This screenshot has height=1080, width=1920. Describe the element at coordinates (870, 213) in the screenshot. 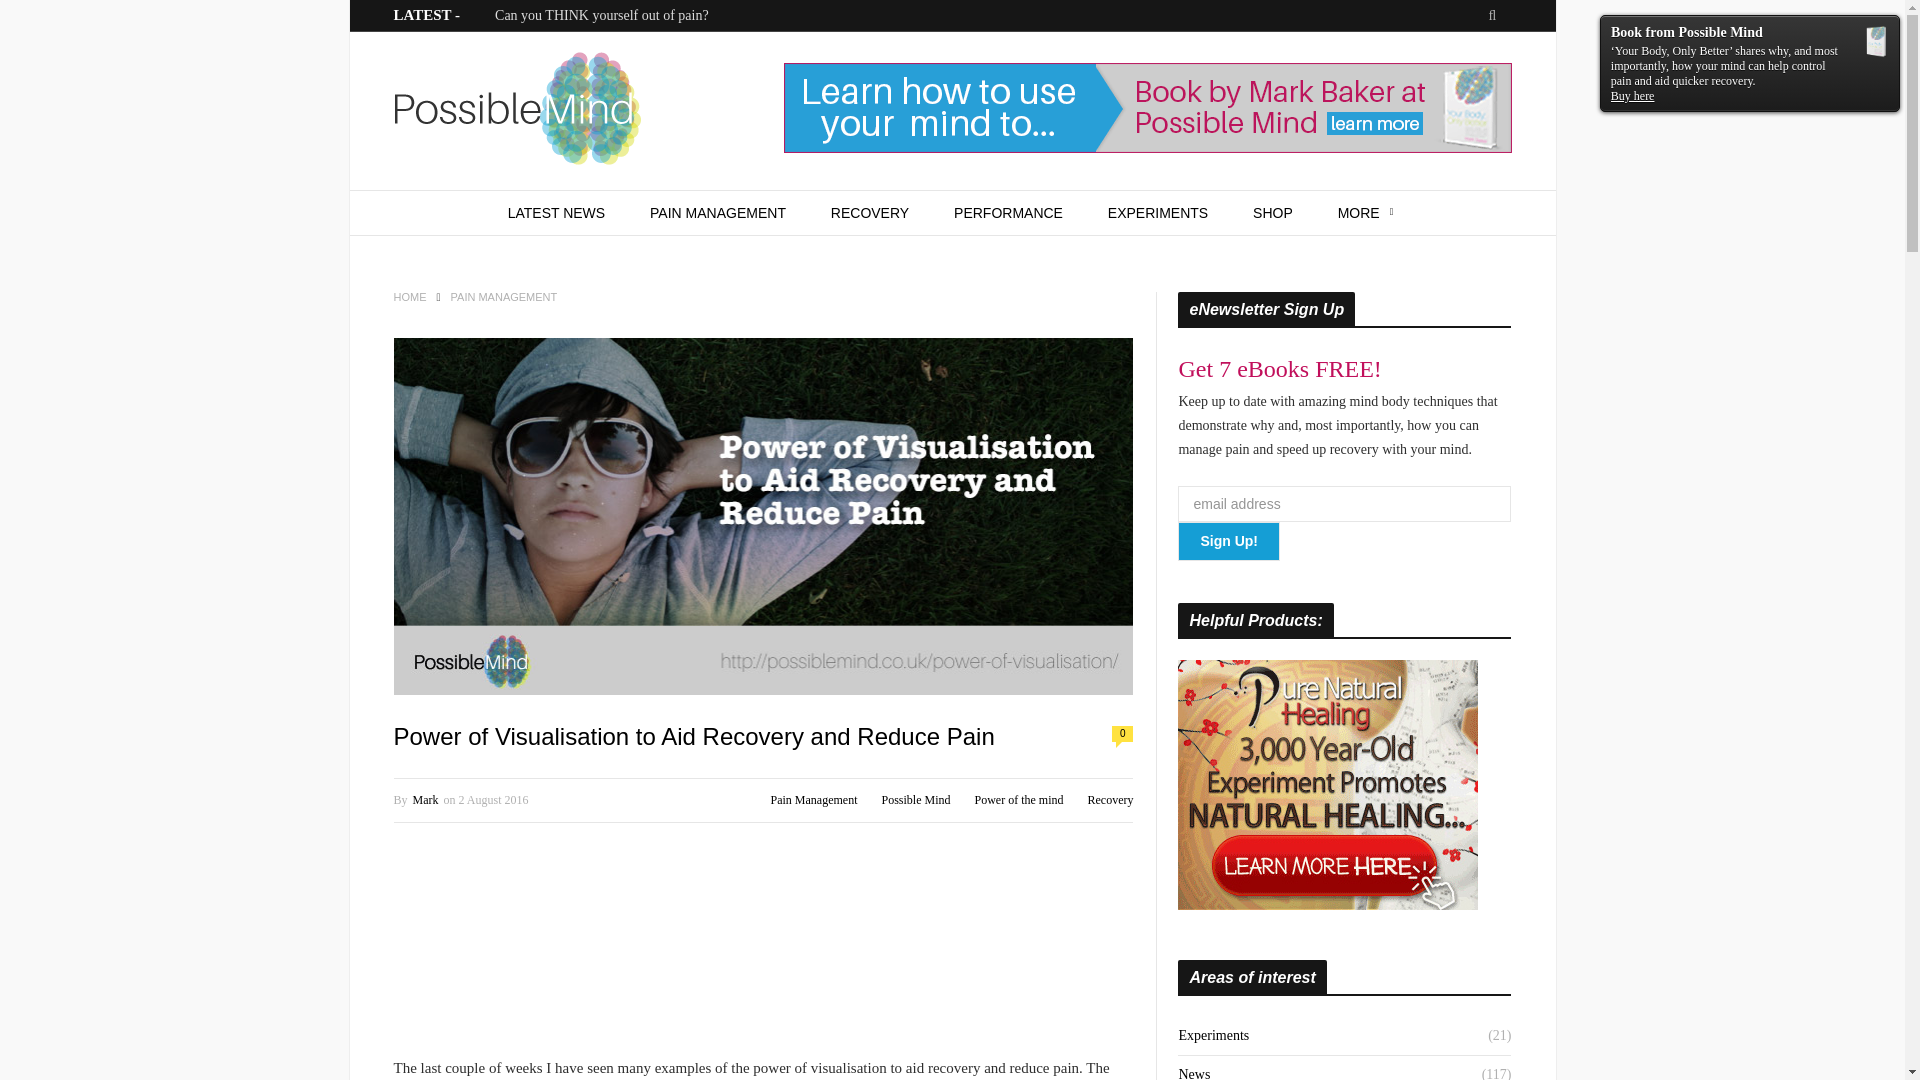

I see `RECOVERY` at that location.